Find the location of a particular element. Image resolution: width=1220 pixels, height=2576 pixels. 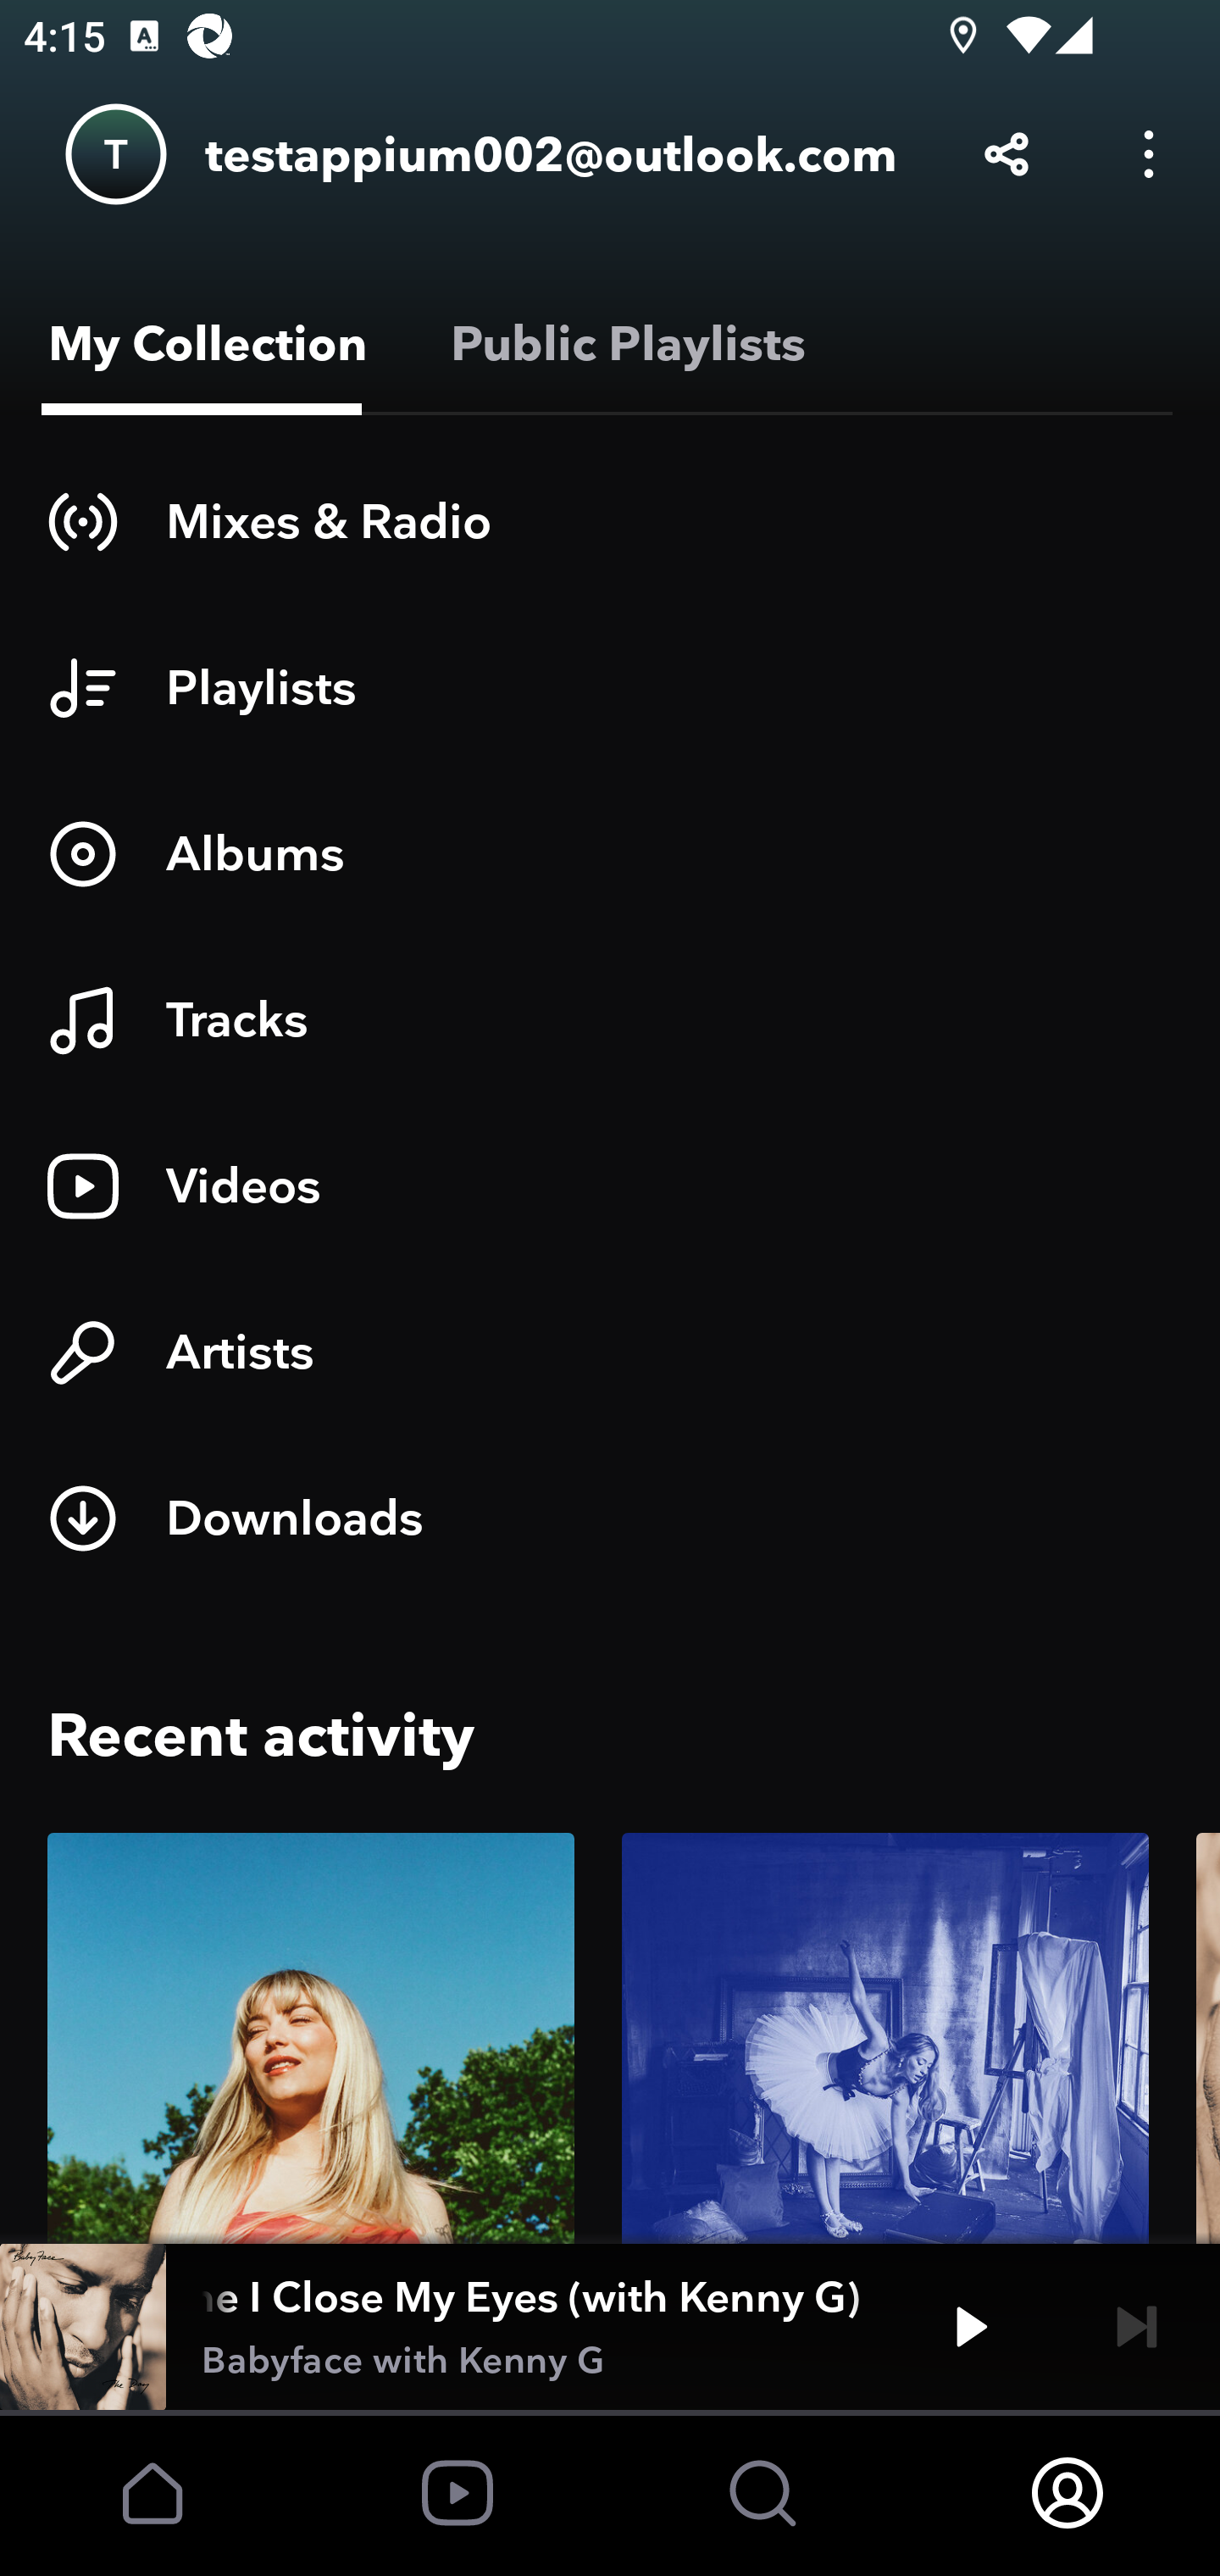

Public Playlists is located at coordinates (622, 344).